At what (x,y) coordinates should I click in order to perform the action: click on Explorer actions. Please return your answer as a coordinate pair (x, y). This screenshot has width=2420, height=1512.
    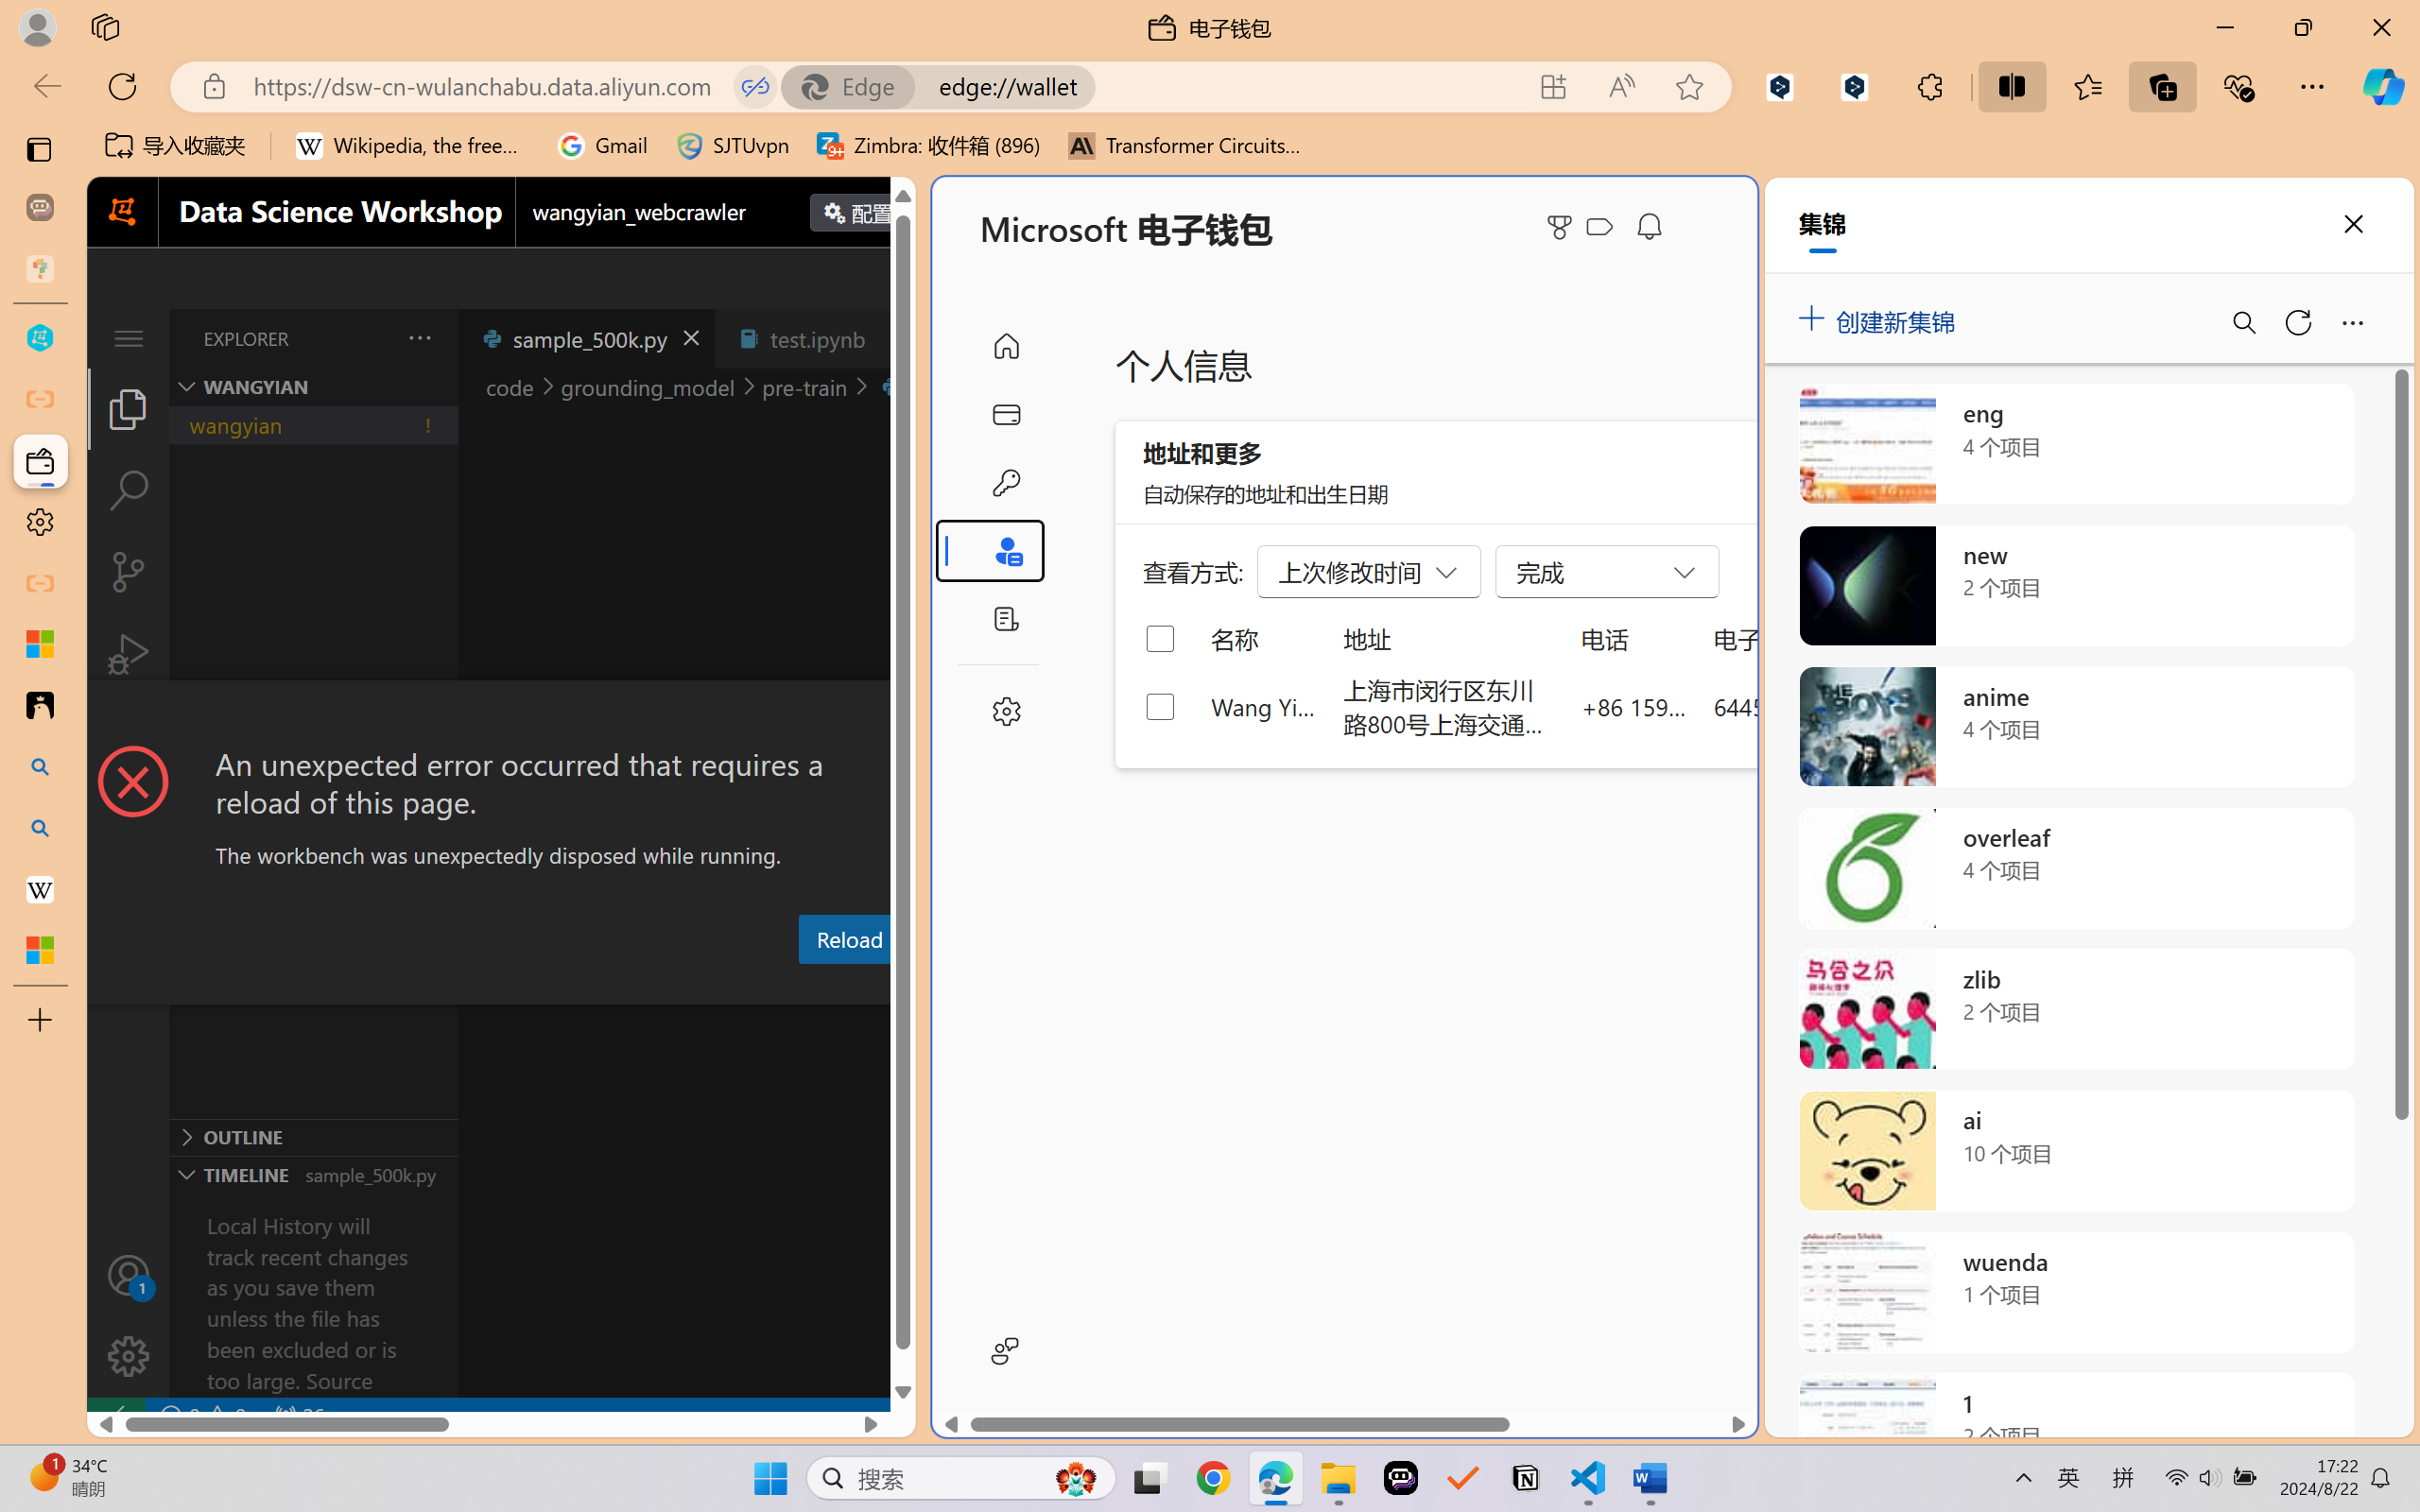
    Looking at the image, I should click on (371, 338).